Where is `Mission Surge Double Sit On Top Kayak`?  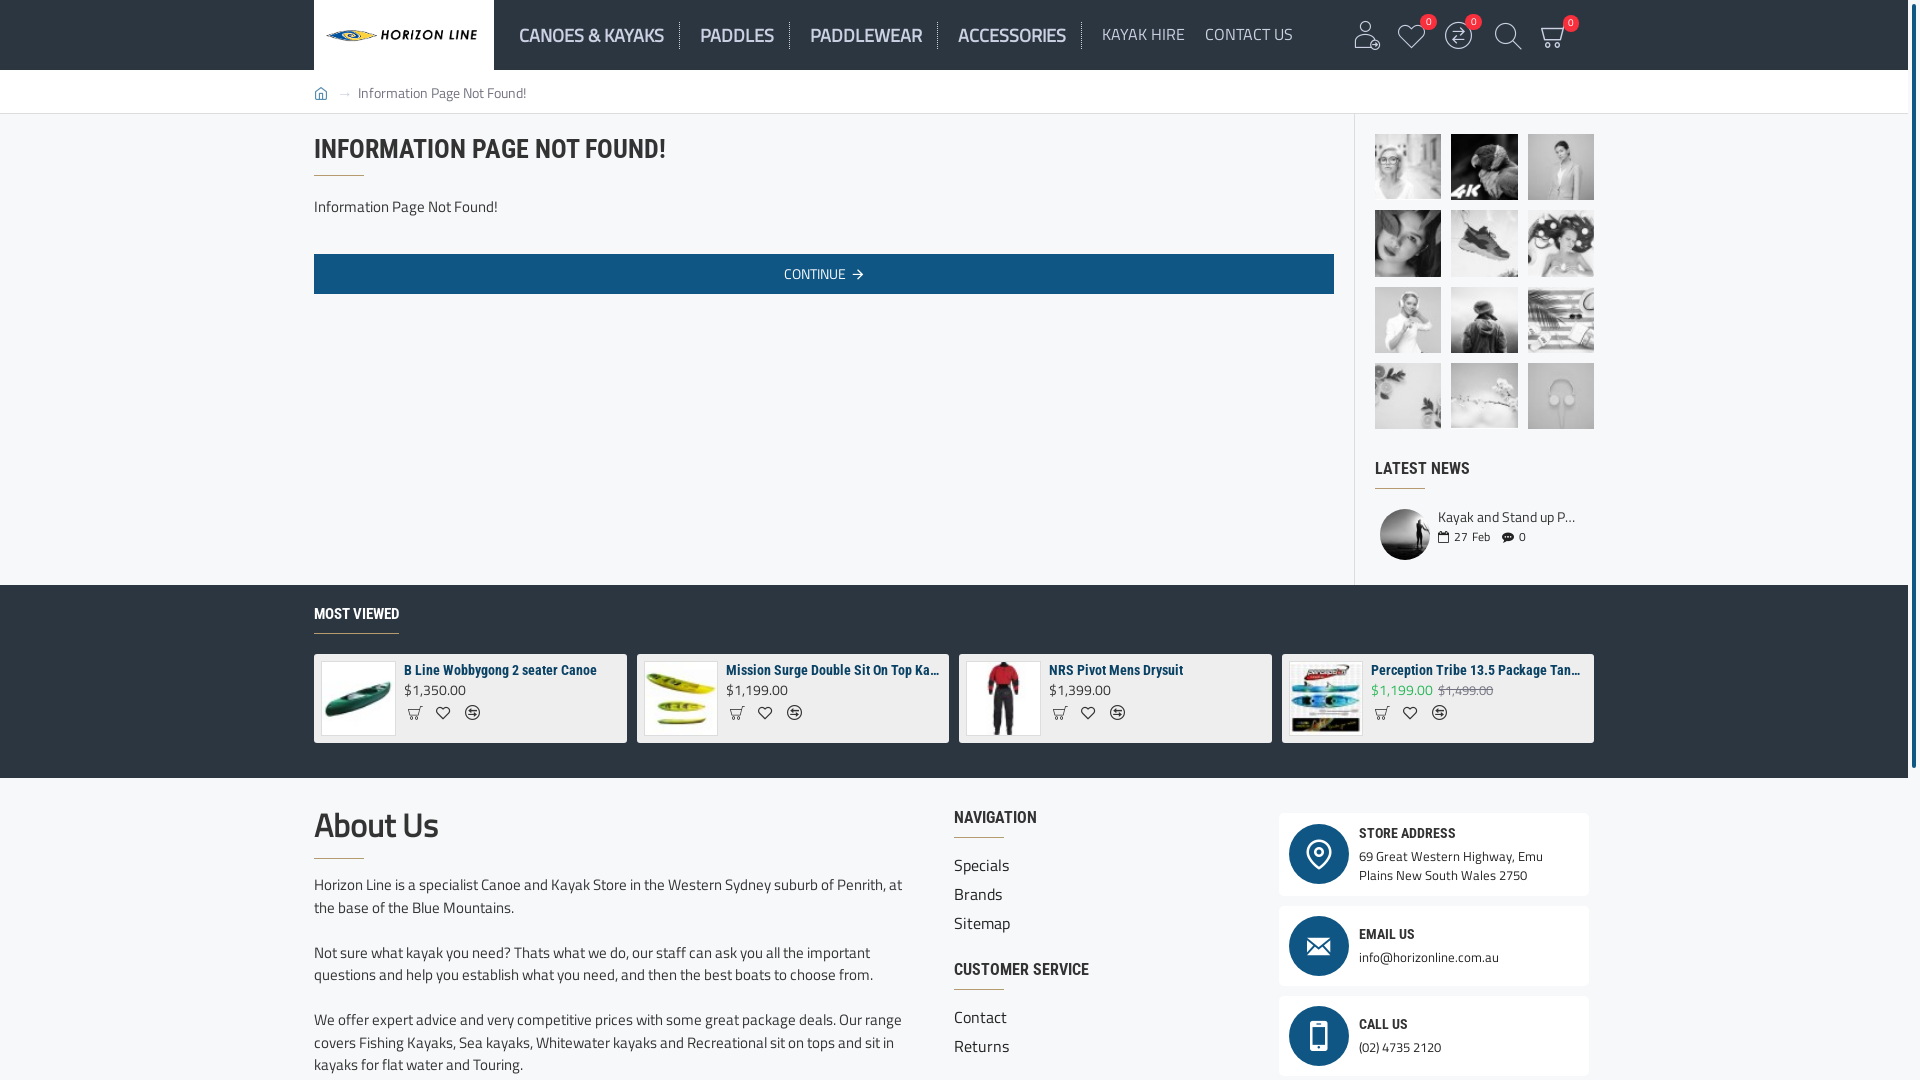
Mission Surge Double Sit On Top Kayak is located at coordinates (834, 670).